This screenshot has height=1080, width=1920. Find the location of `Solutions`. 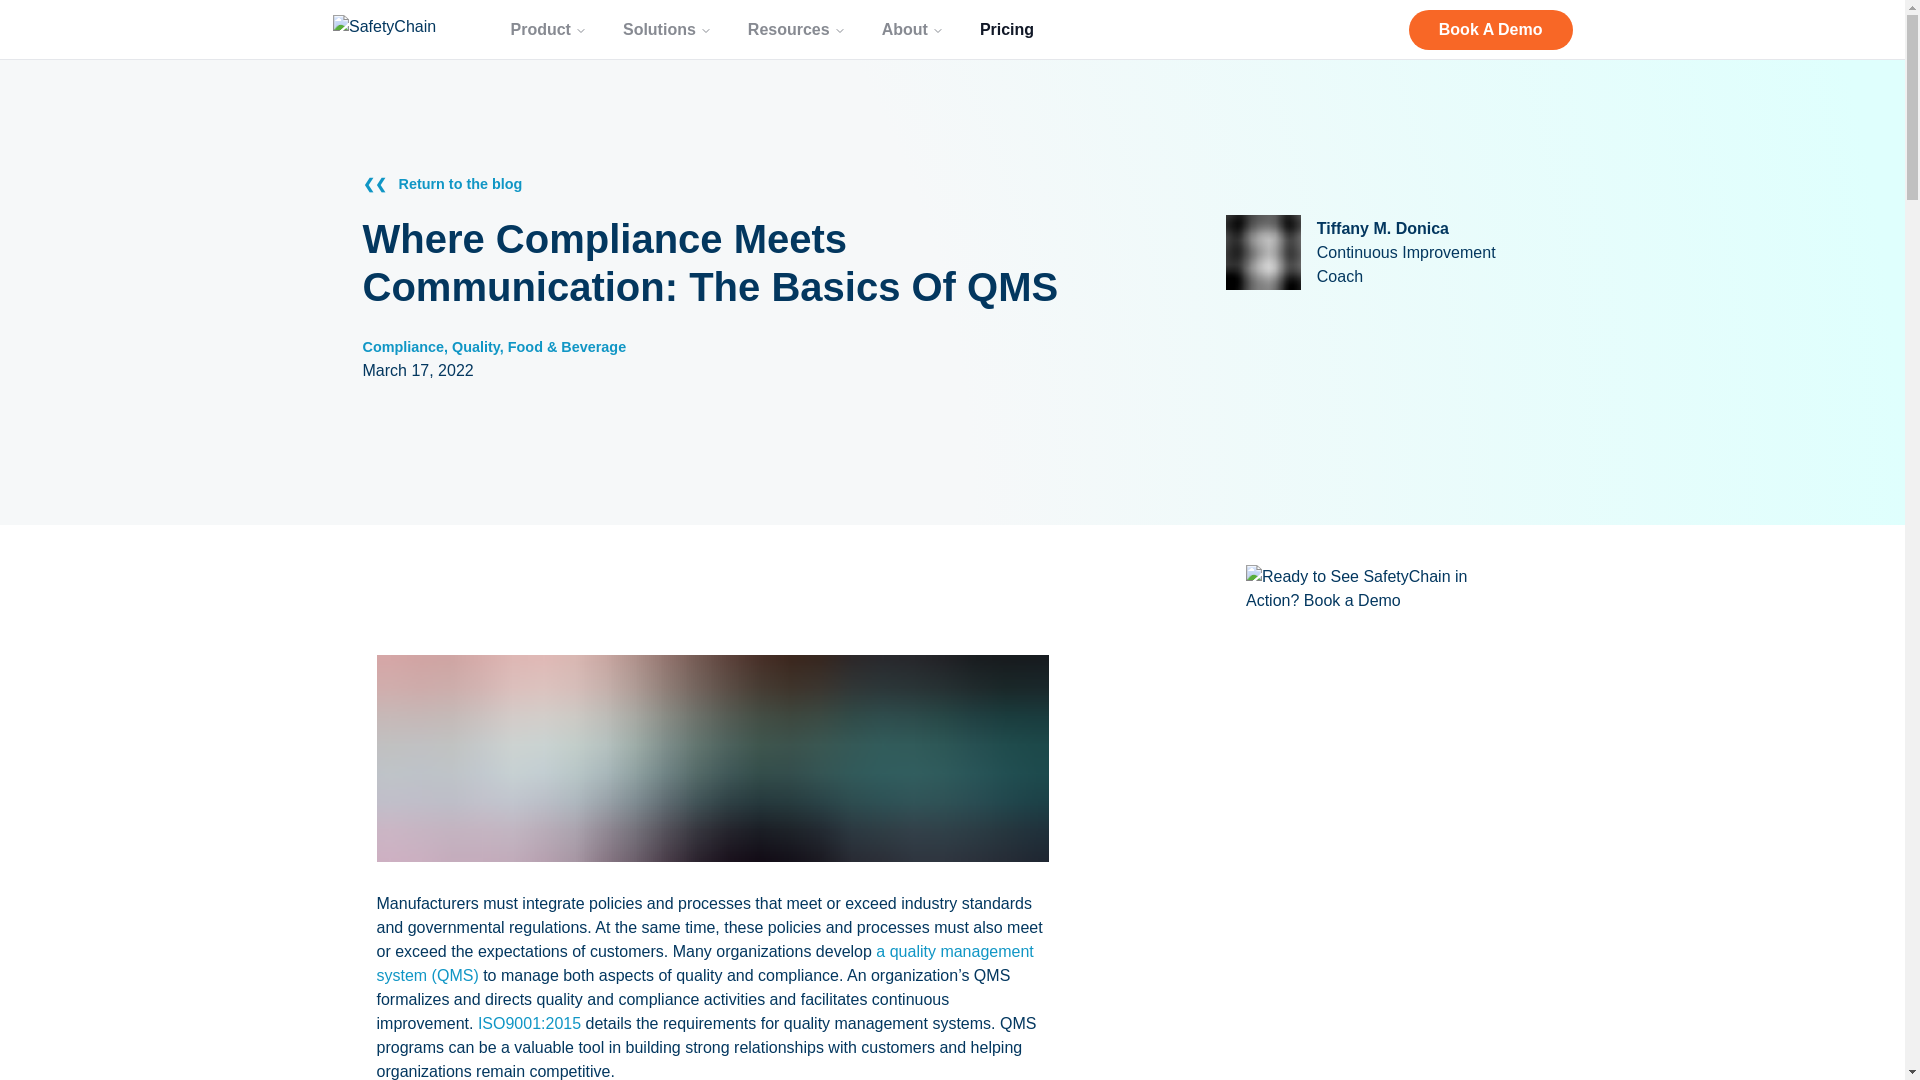

Solutions is located at coordinates (666, 28).